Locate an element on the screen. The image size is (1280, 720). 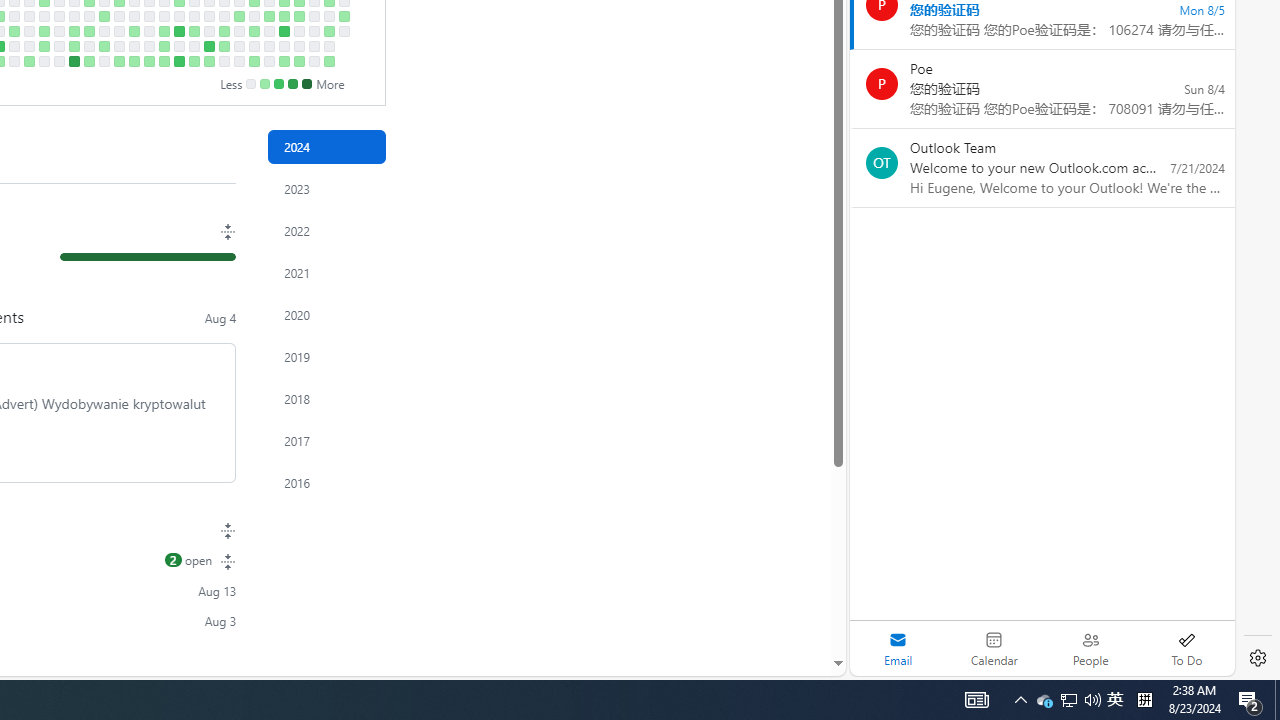
No contributions on July 18th. is located at coordinates (268, 30).